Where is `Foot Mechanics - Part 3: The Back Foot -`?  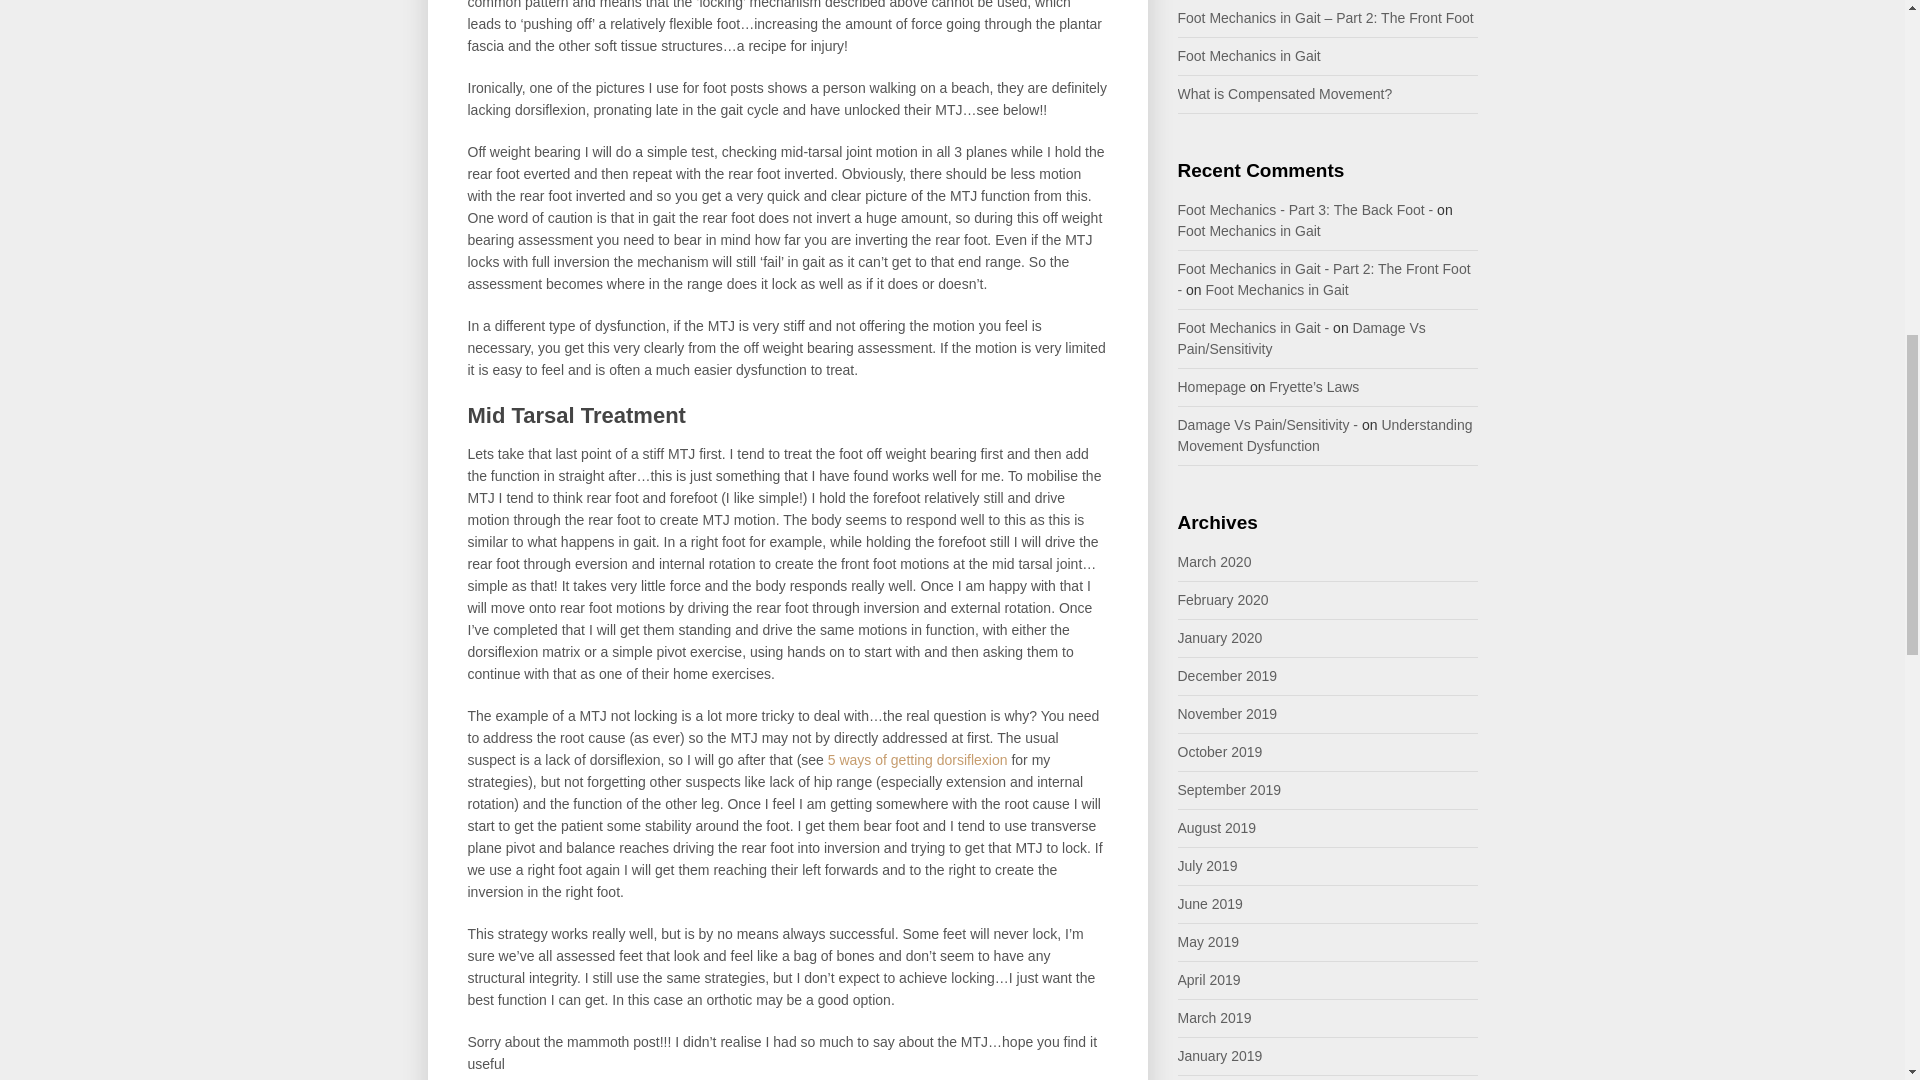 Foot Mechanics - Part 3: The Back Foot - is located at coordinates (1306, 210).